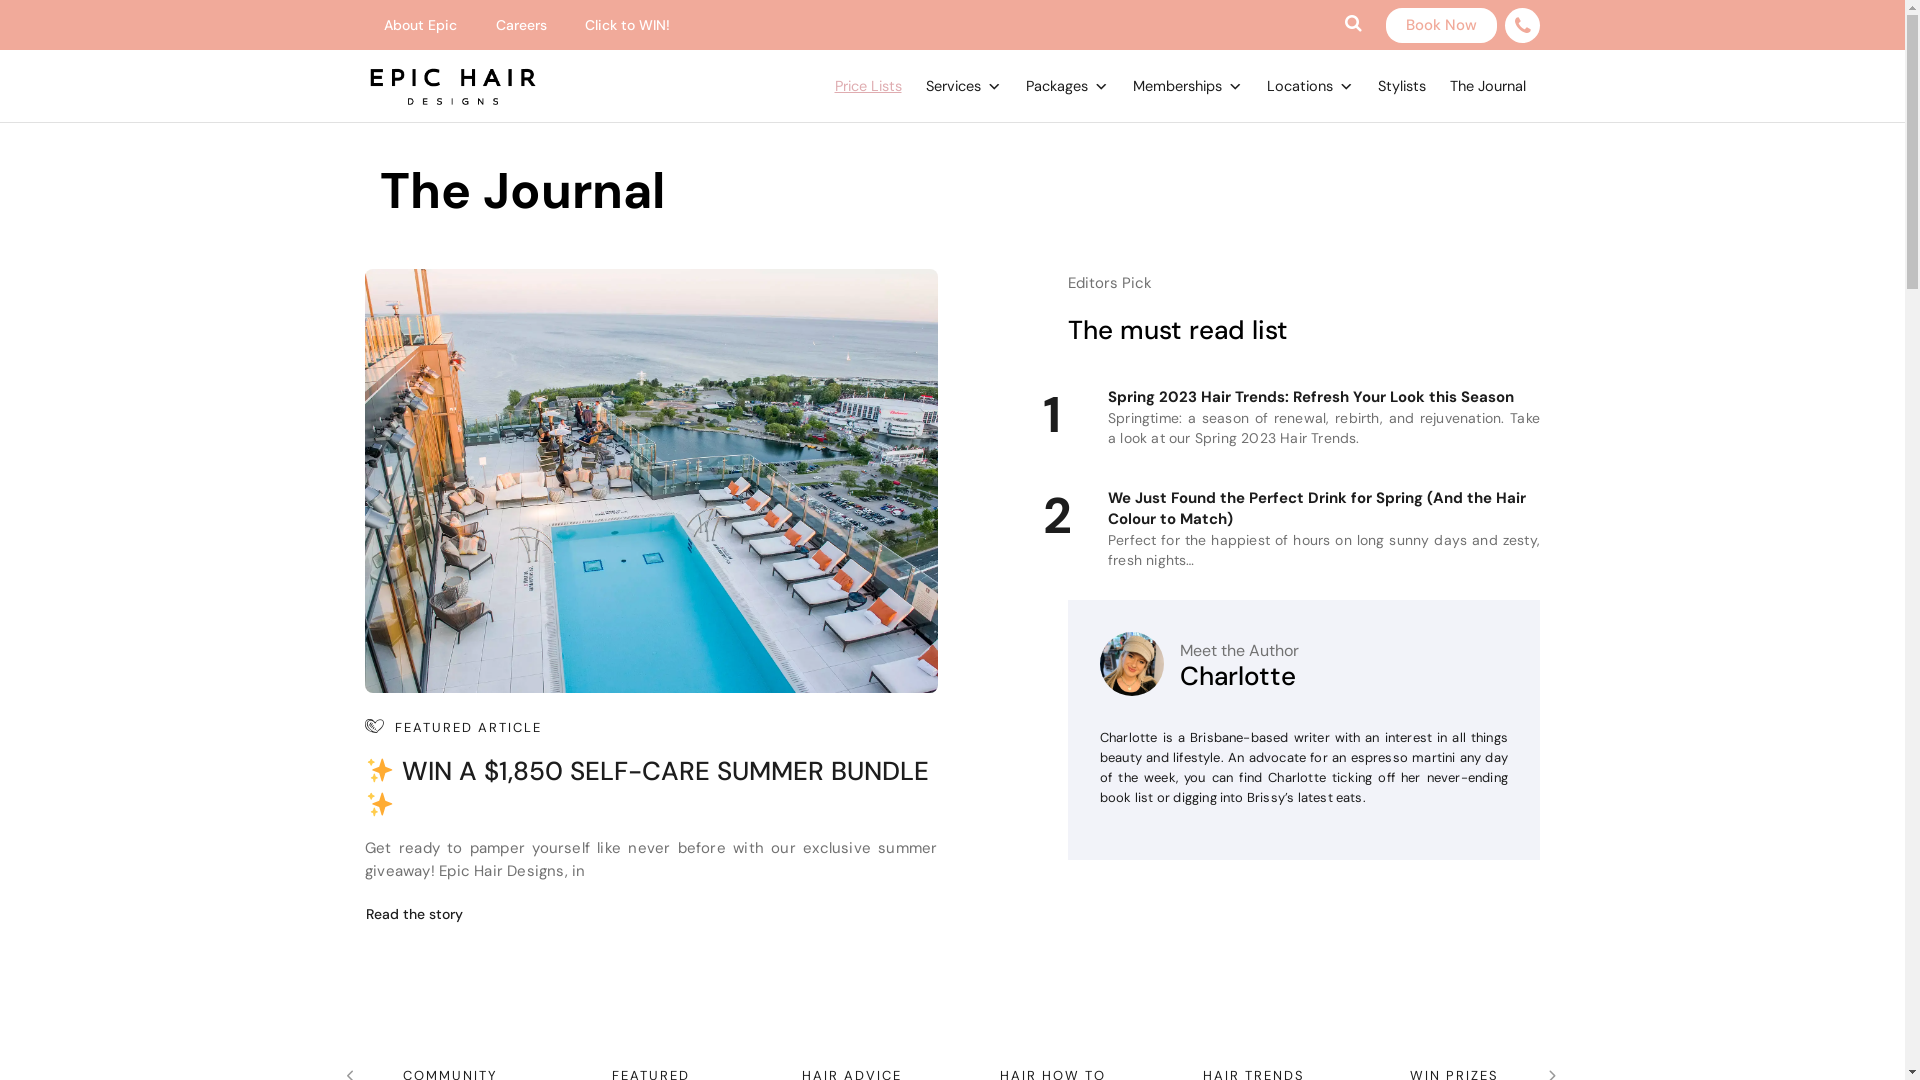  I want to click on Locations, so click(1310, 86).